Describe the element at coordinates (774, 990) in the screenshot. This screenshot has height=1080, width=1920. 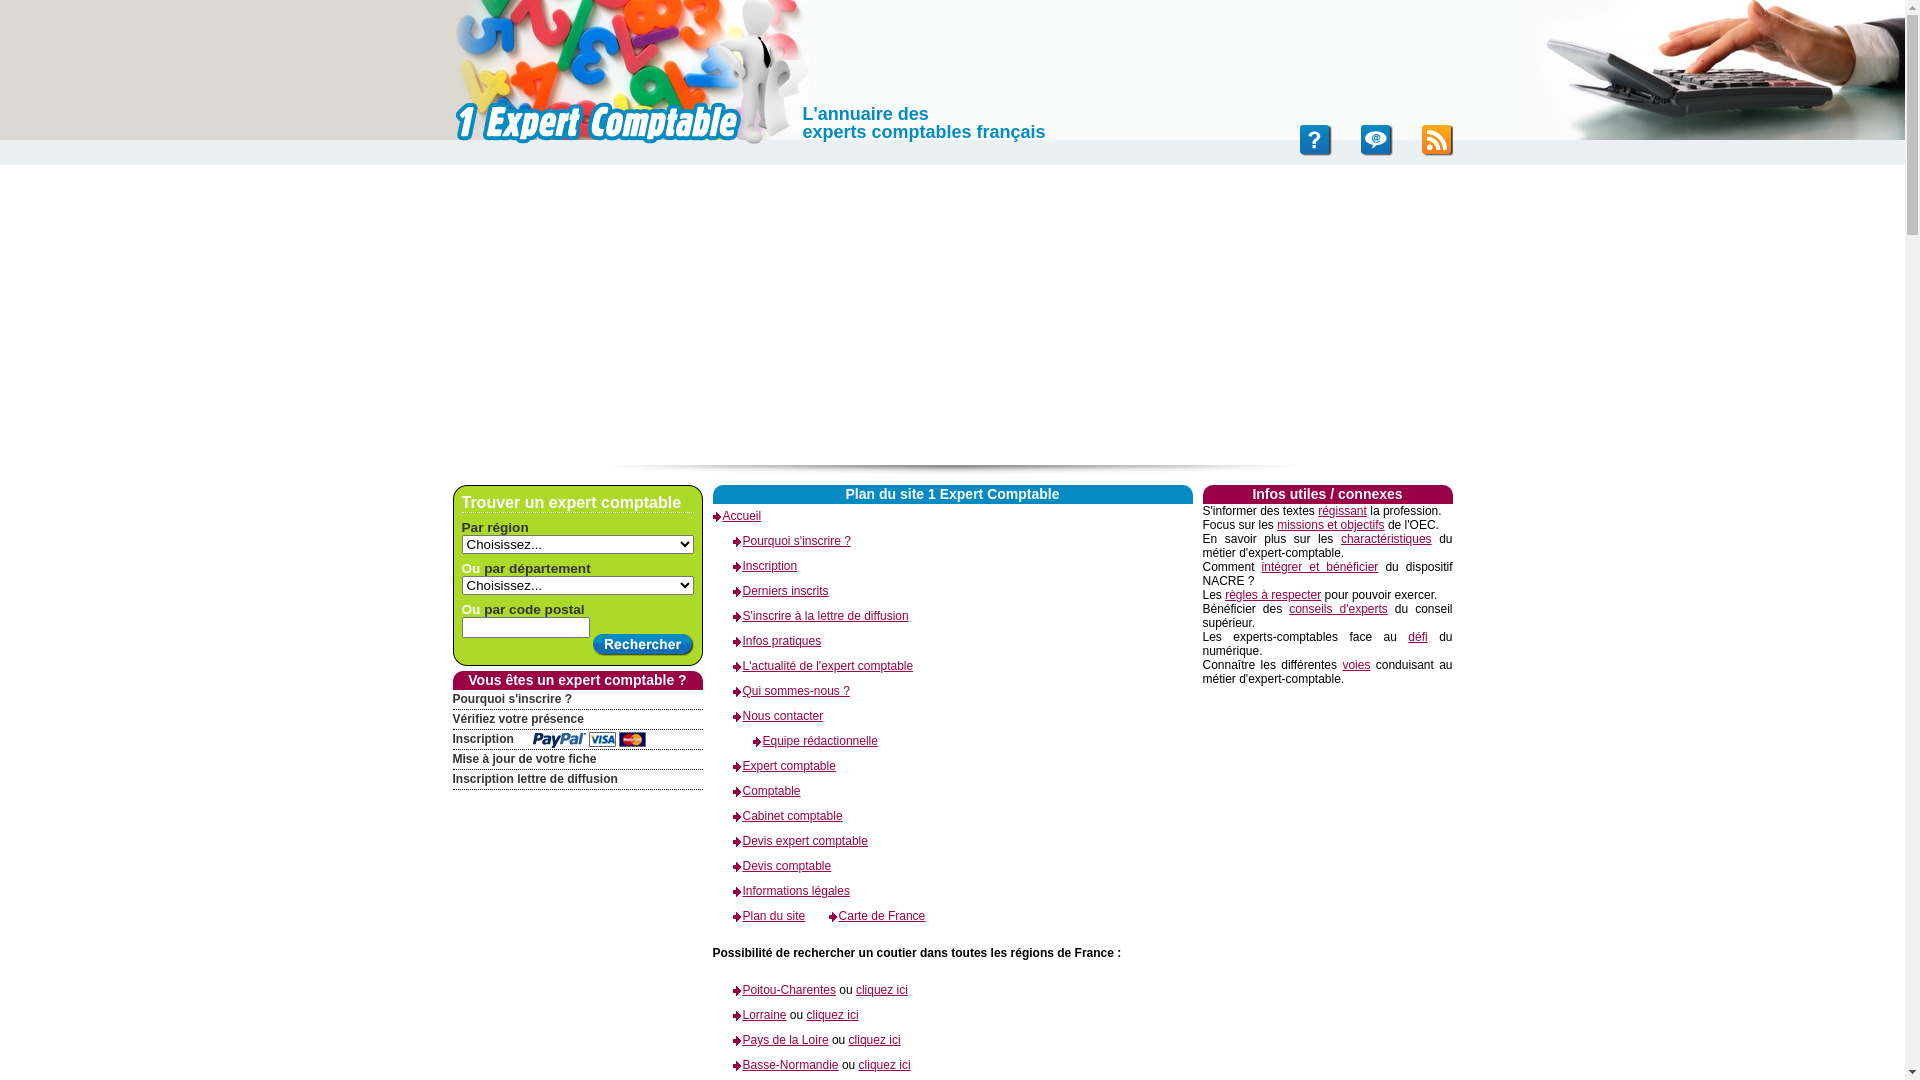
I see `Poitou-Charentes` at that location.